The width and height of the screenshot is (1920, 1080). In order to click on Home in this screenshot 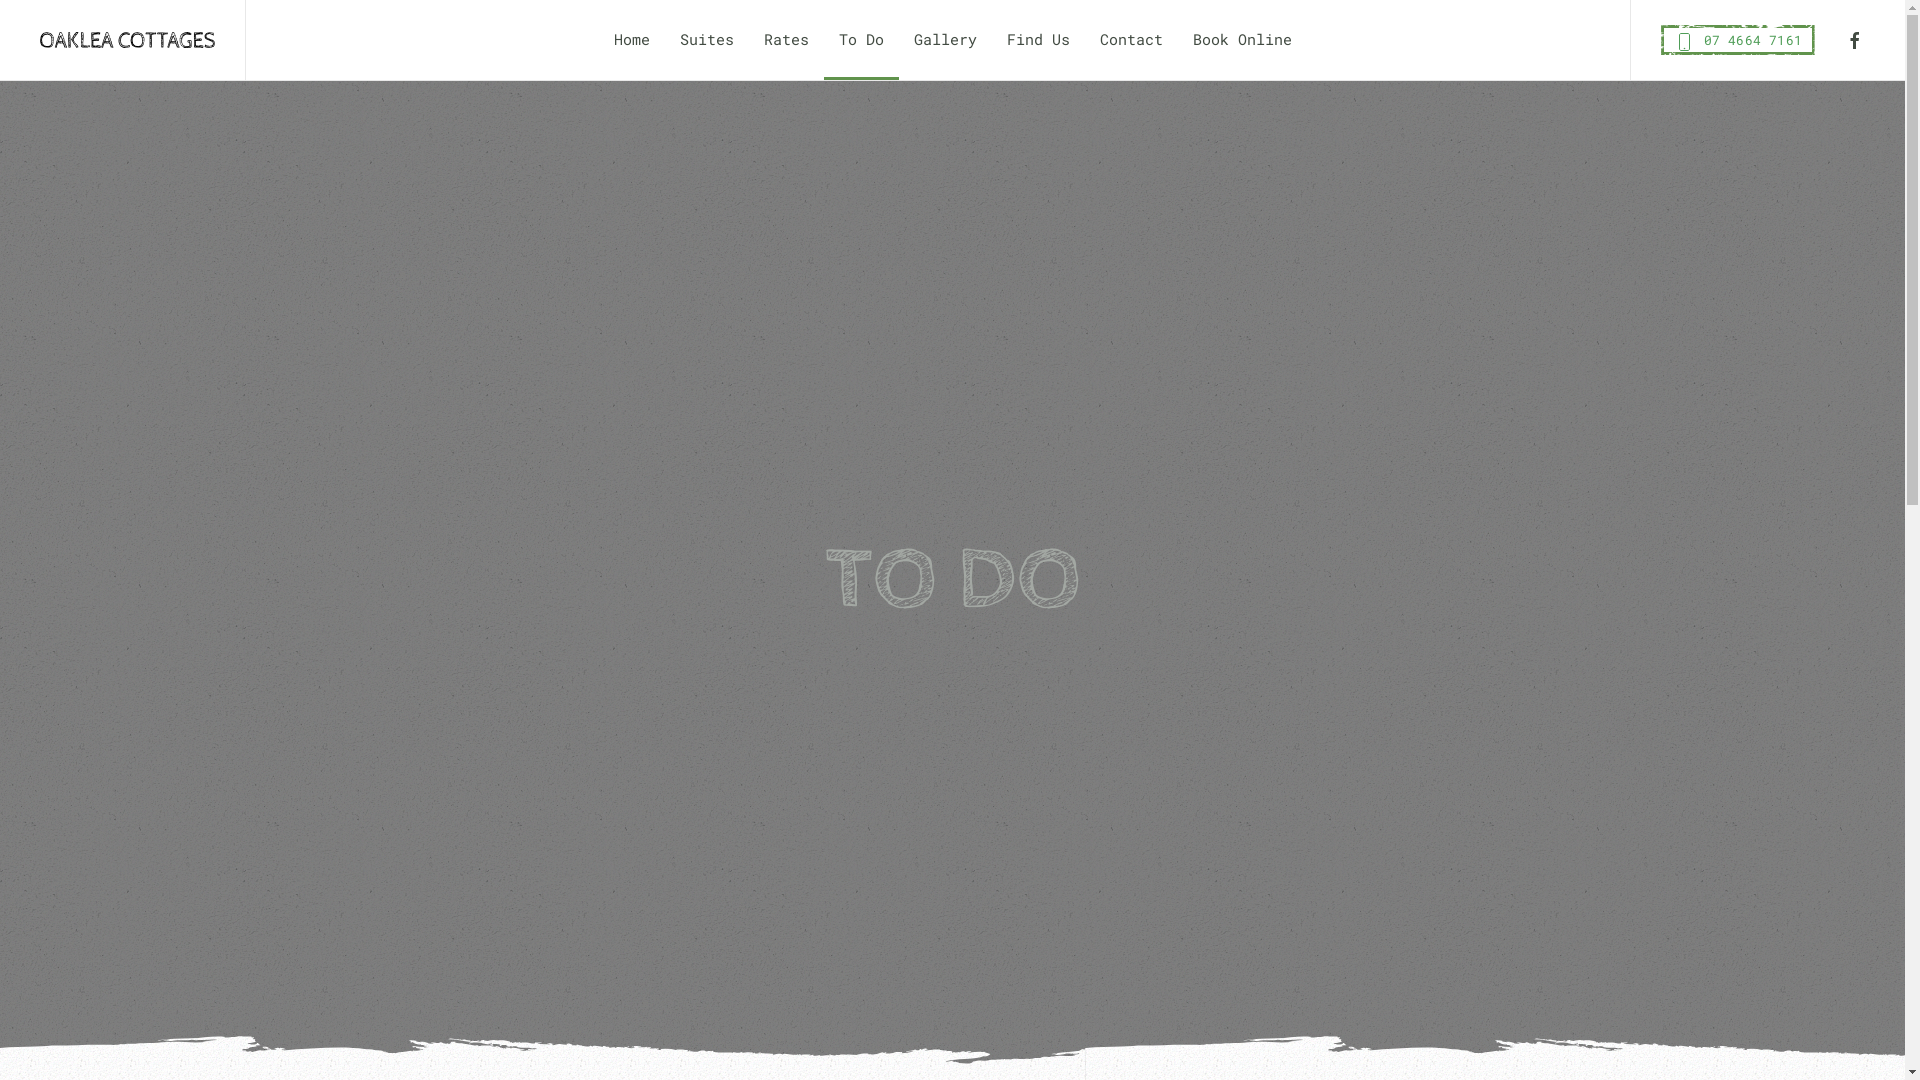, I will do `click(631, 40)`.